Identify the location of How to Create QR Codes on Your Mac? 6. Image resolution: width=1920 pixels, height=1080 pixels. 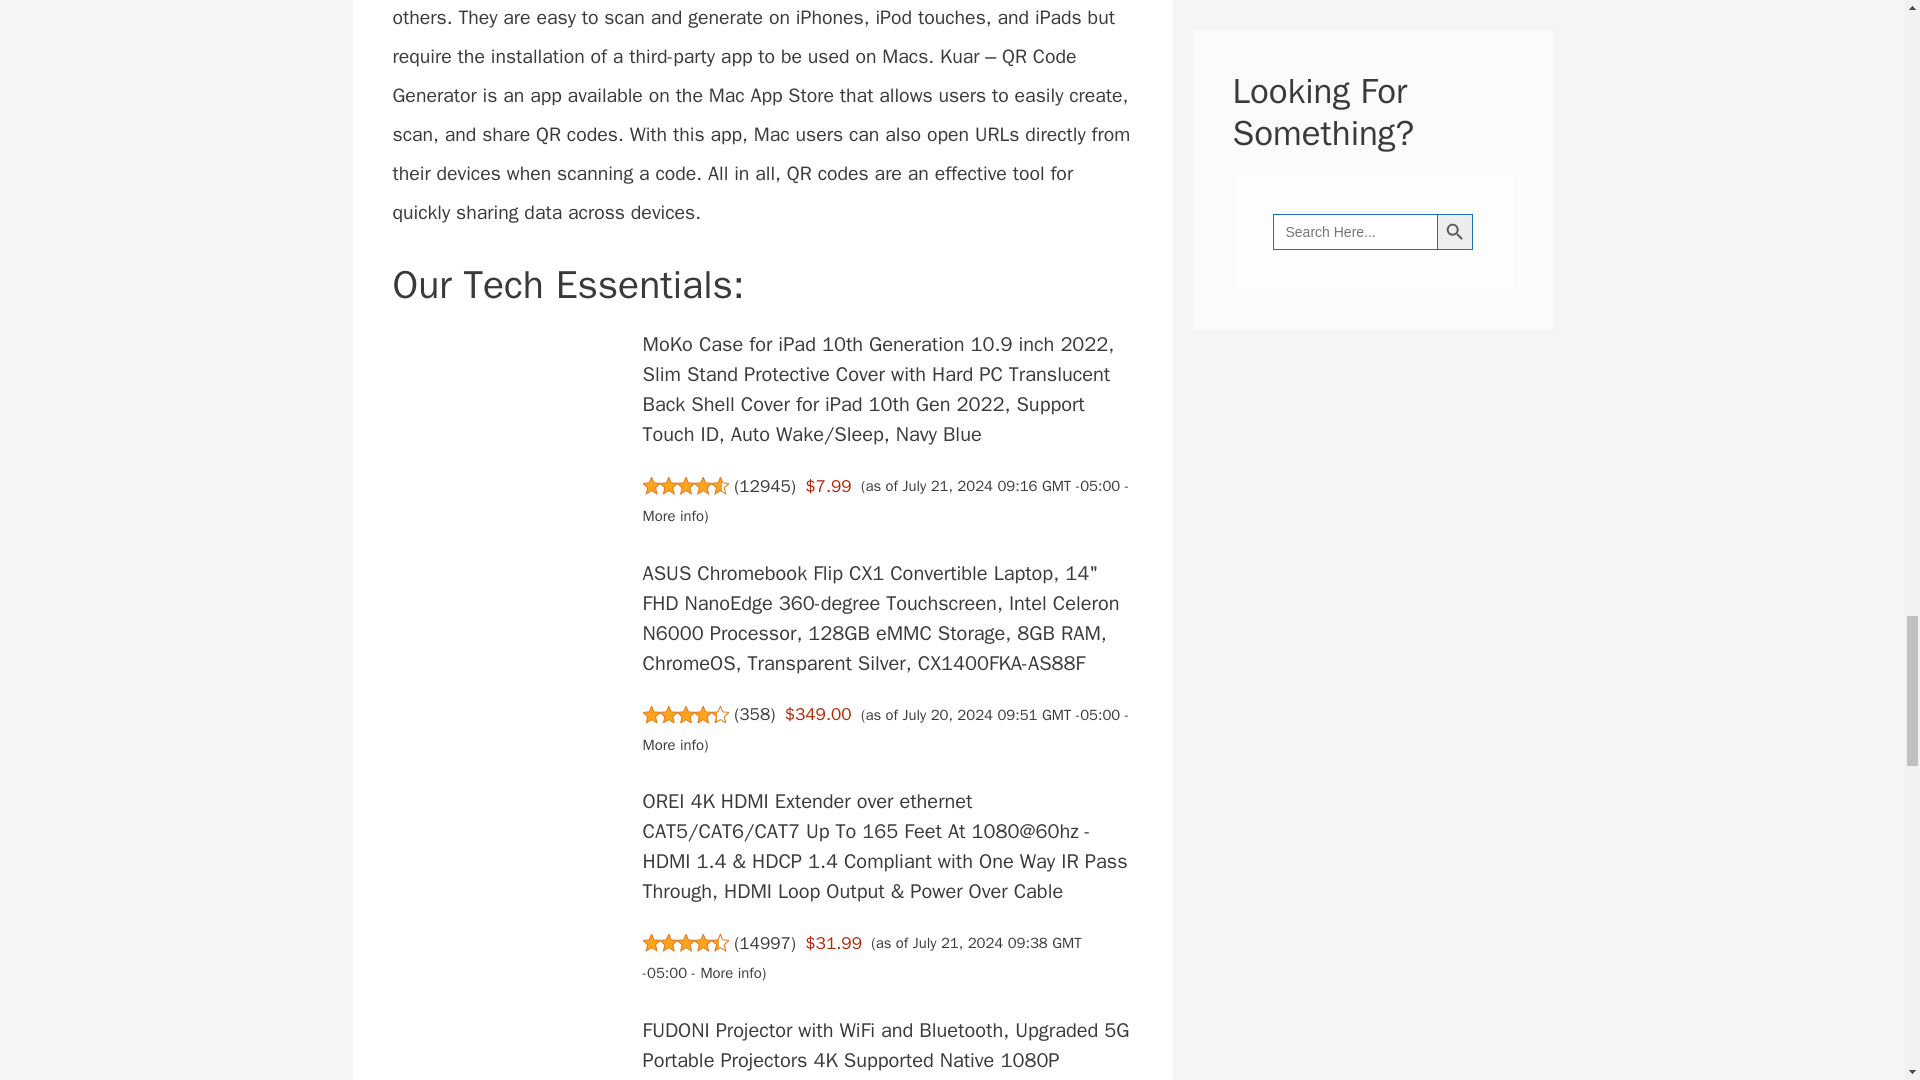
(510, 590).